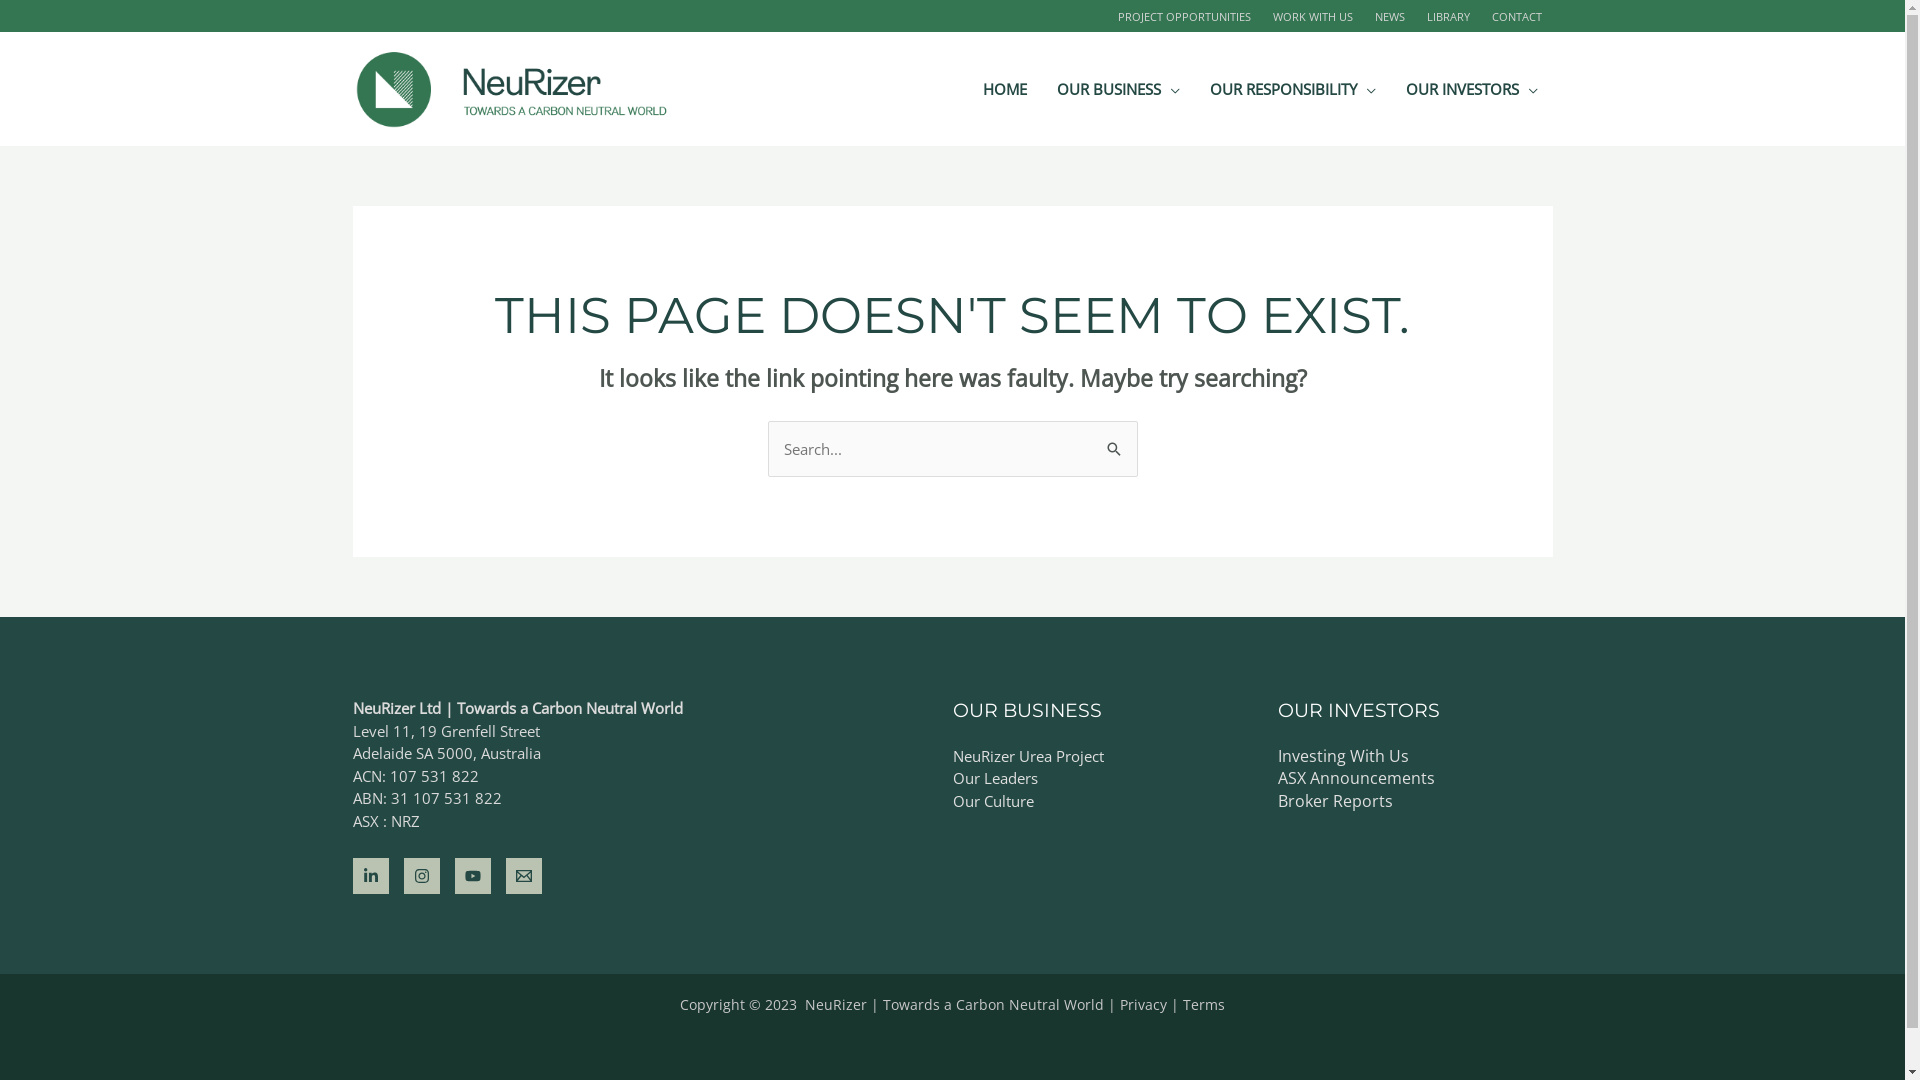 This screenshot has width=1920, height=1080. Describe the element at coordinates (1448, 16) in the screenshot. I see `LIBRARY` at that location.